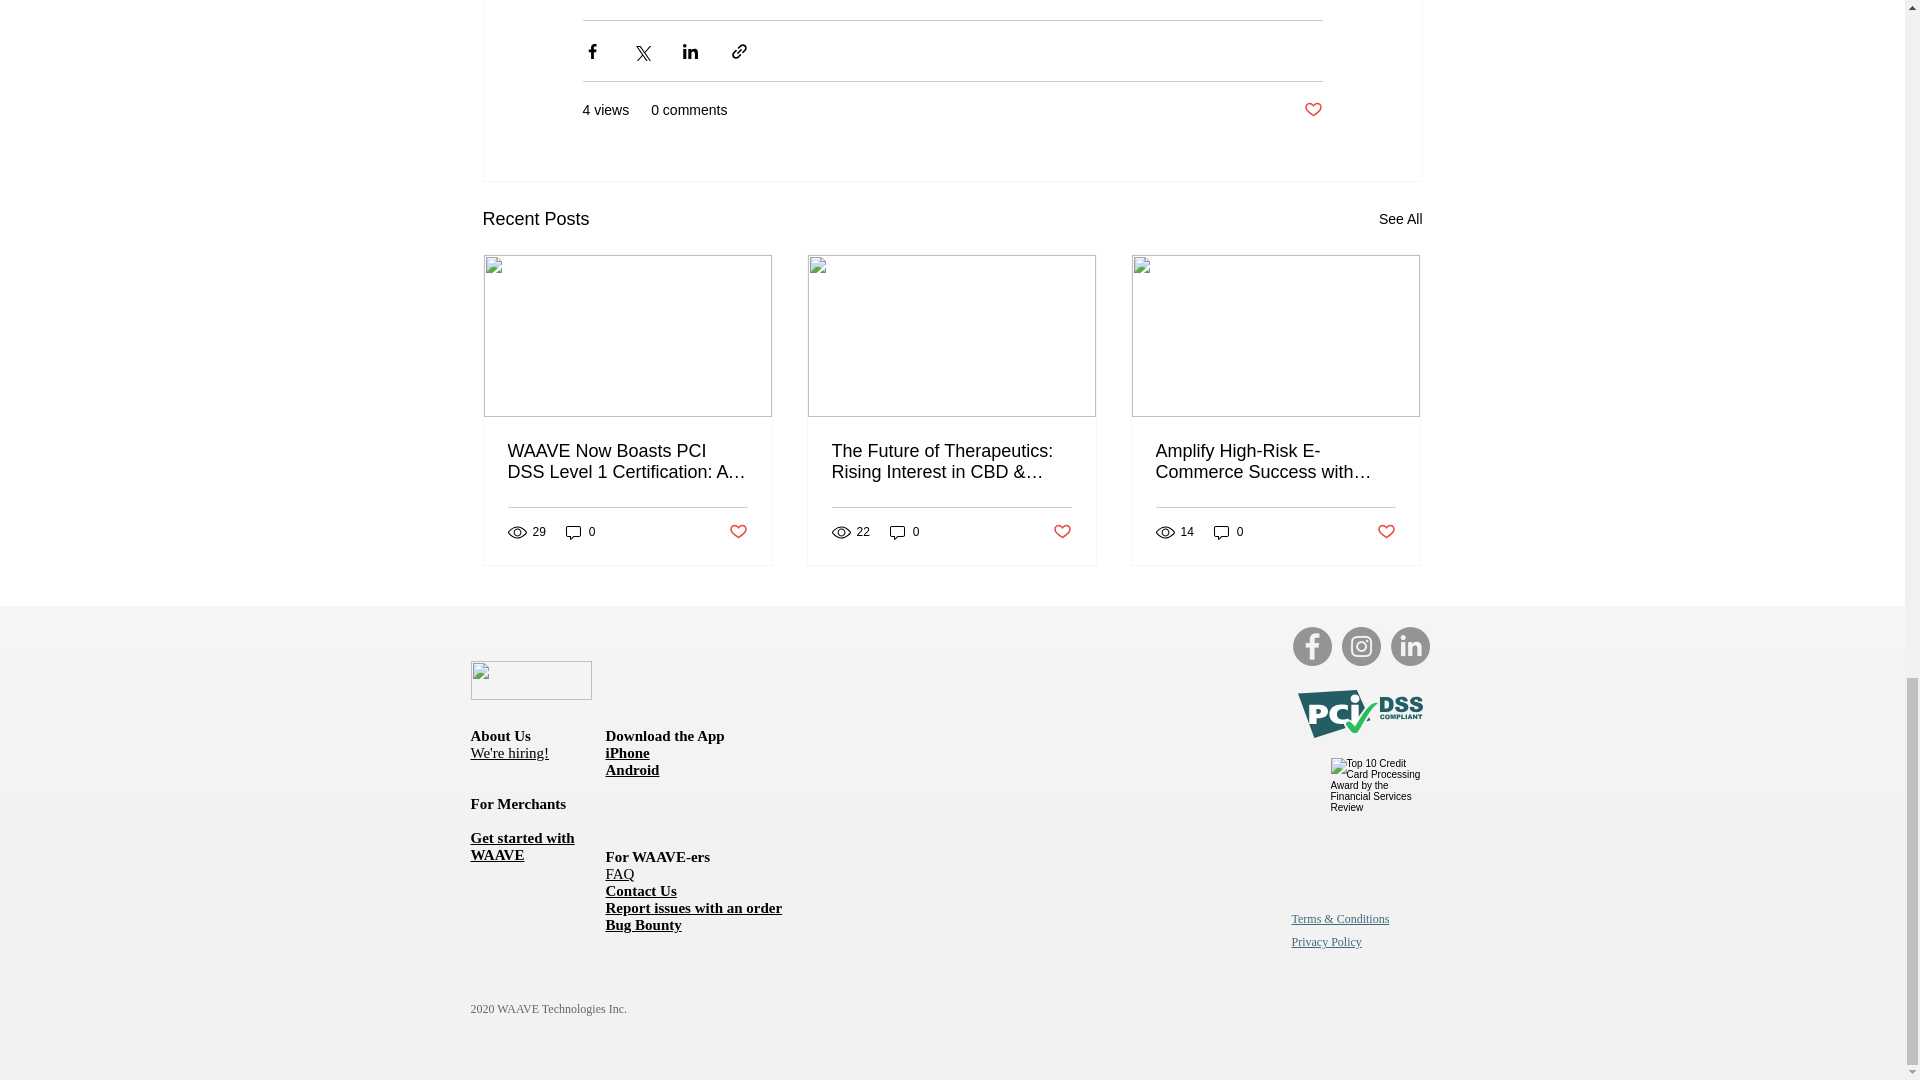 Image resolution: width=1920 pixels, height=1080 pixels. Describe the element at coordinates (1400, 220) in the screenshot. I see `See All` at that location.